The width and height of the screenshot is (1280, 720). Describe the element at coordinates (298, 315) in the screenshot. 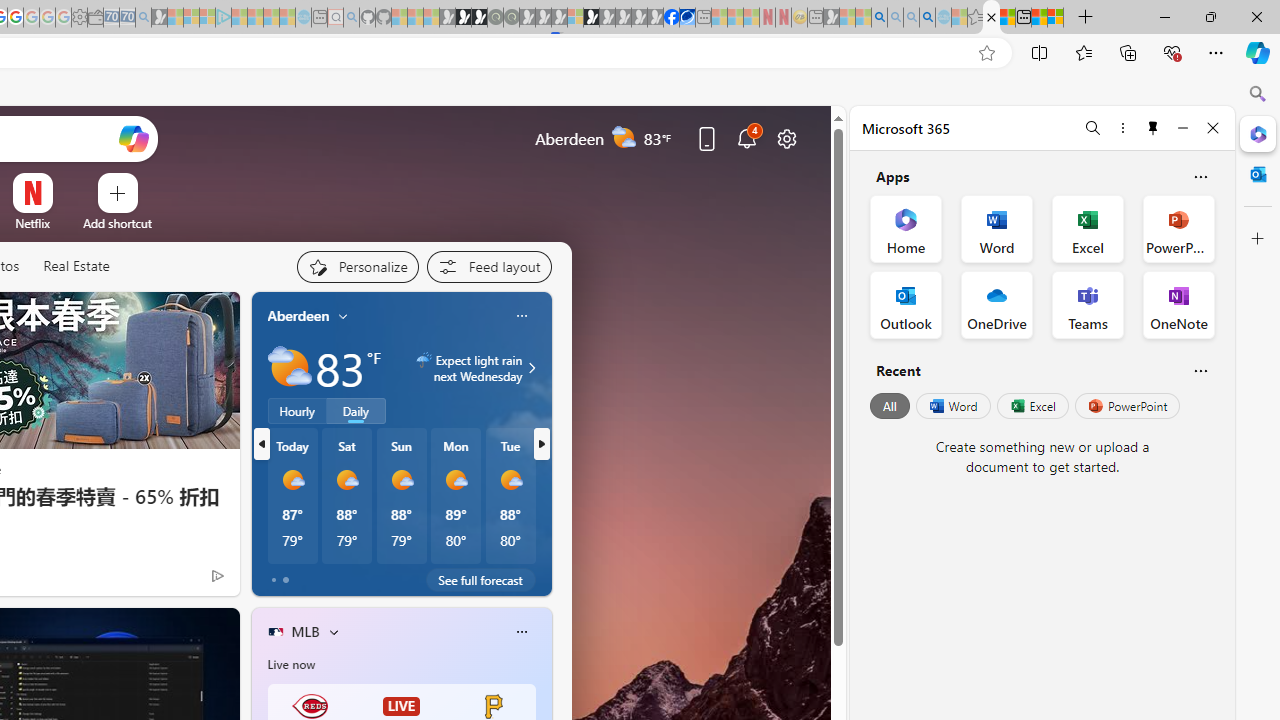

I see `Aberdeen` at that location.